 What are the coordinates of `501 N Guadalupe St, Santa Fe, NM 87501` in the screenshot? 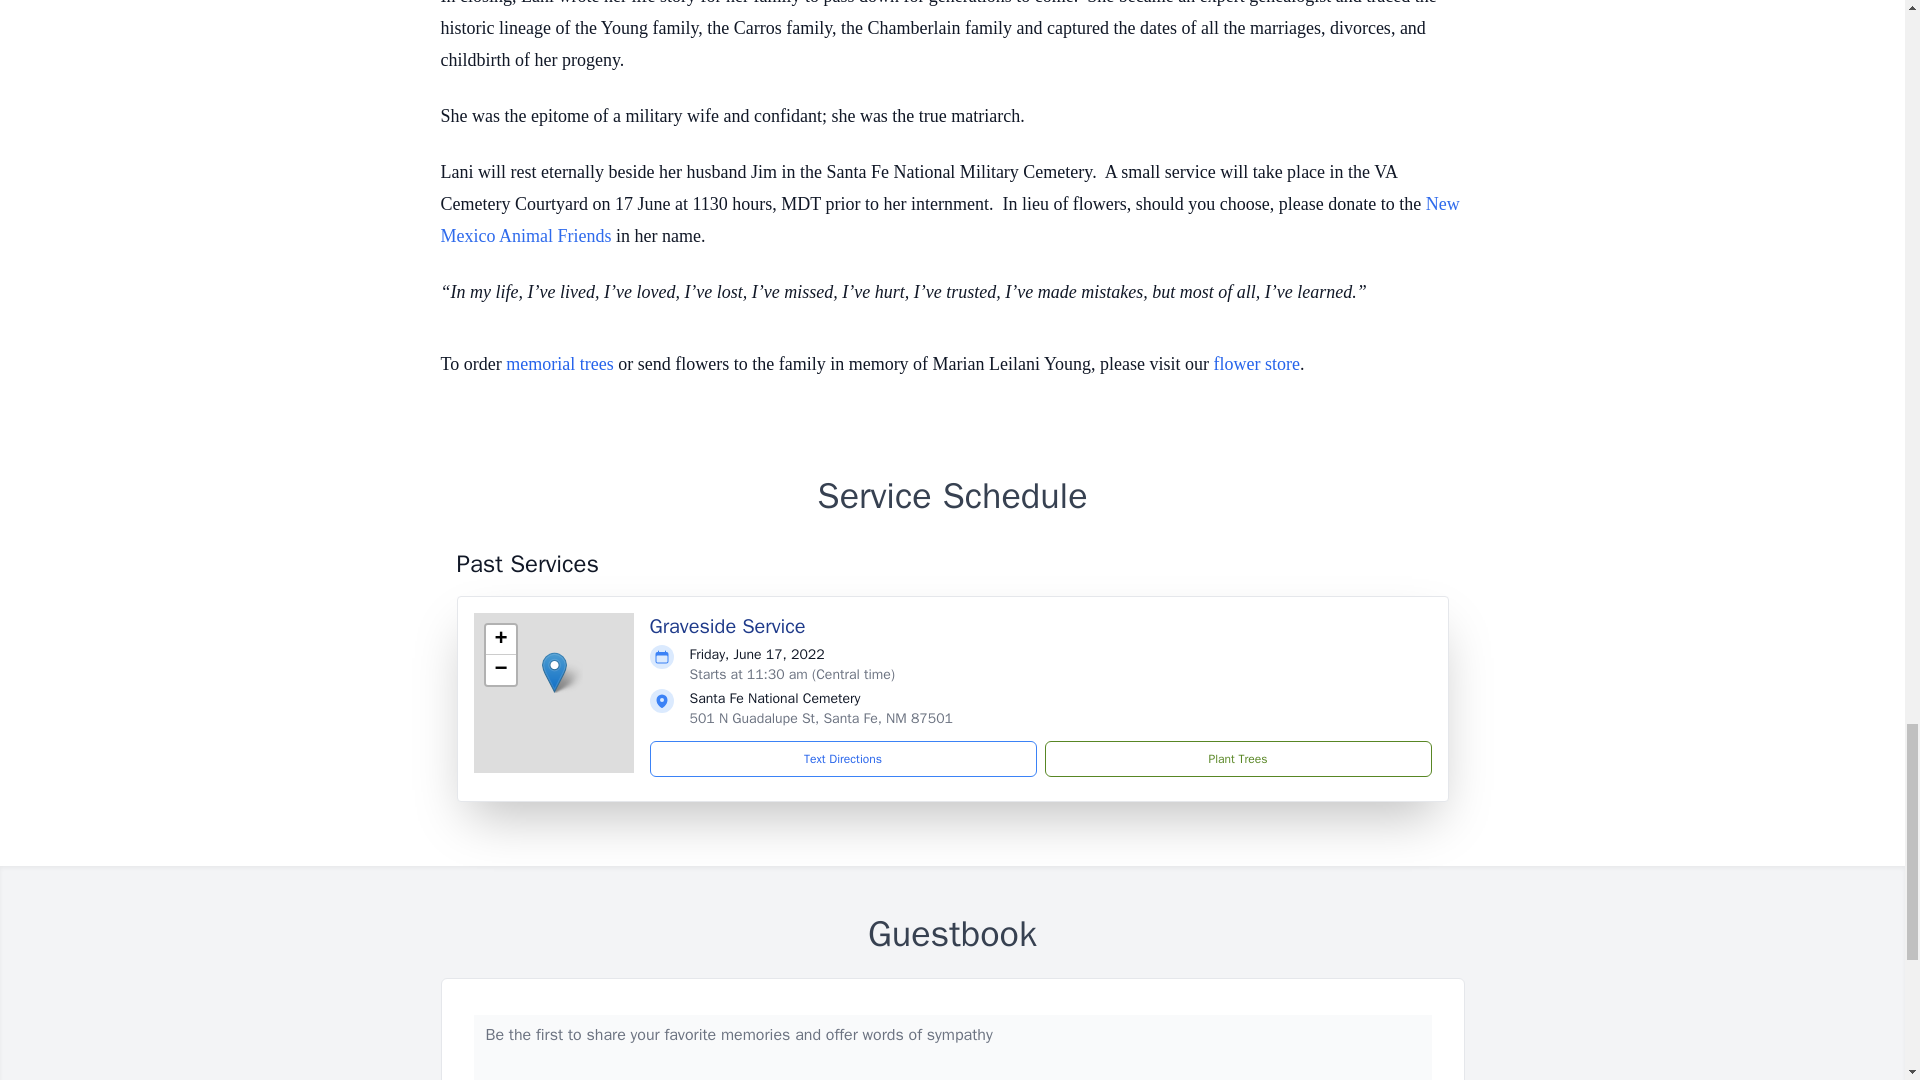 It's located at (820, 718).